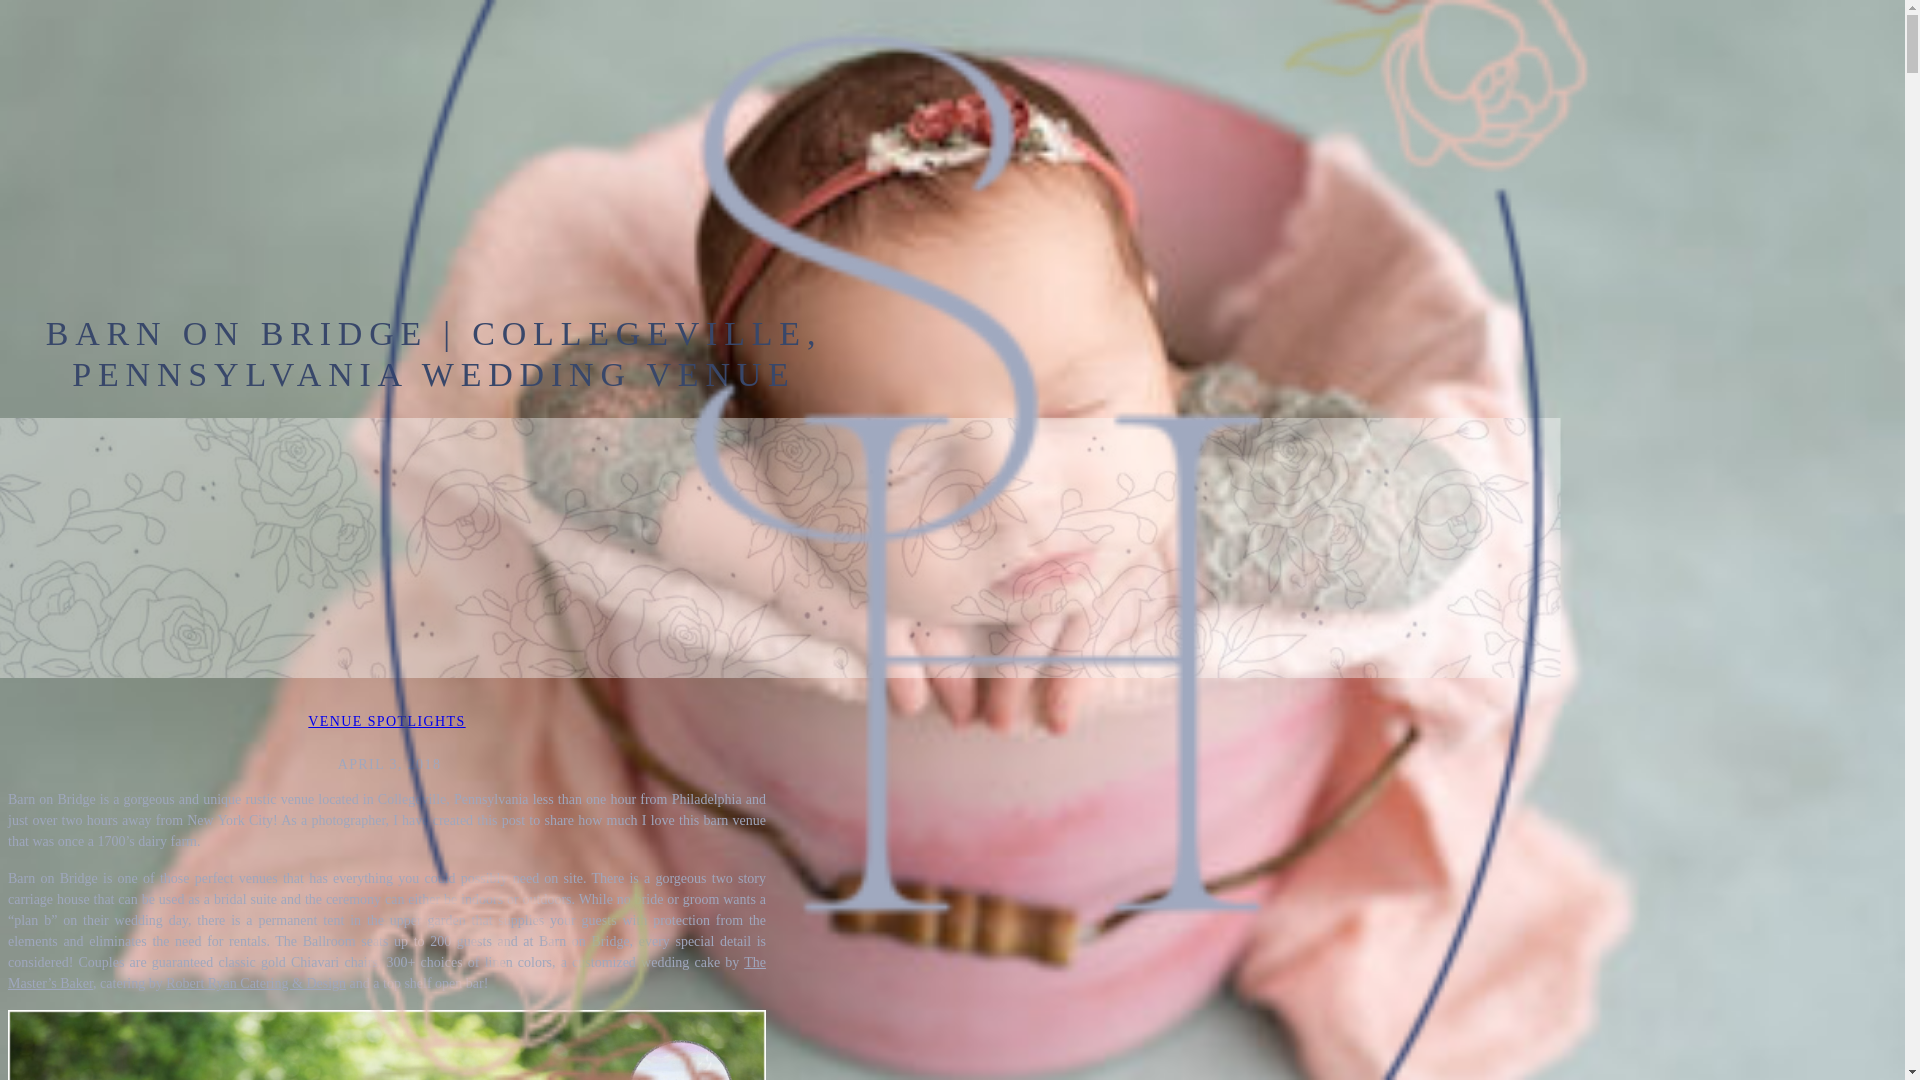 The image size is (1920, 1080). What do you see at coordinates (607, 148) in the screenshot?
I see `IV. ABOUT` at bounding box center [607, 148].